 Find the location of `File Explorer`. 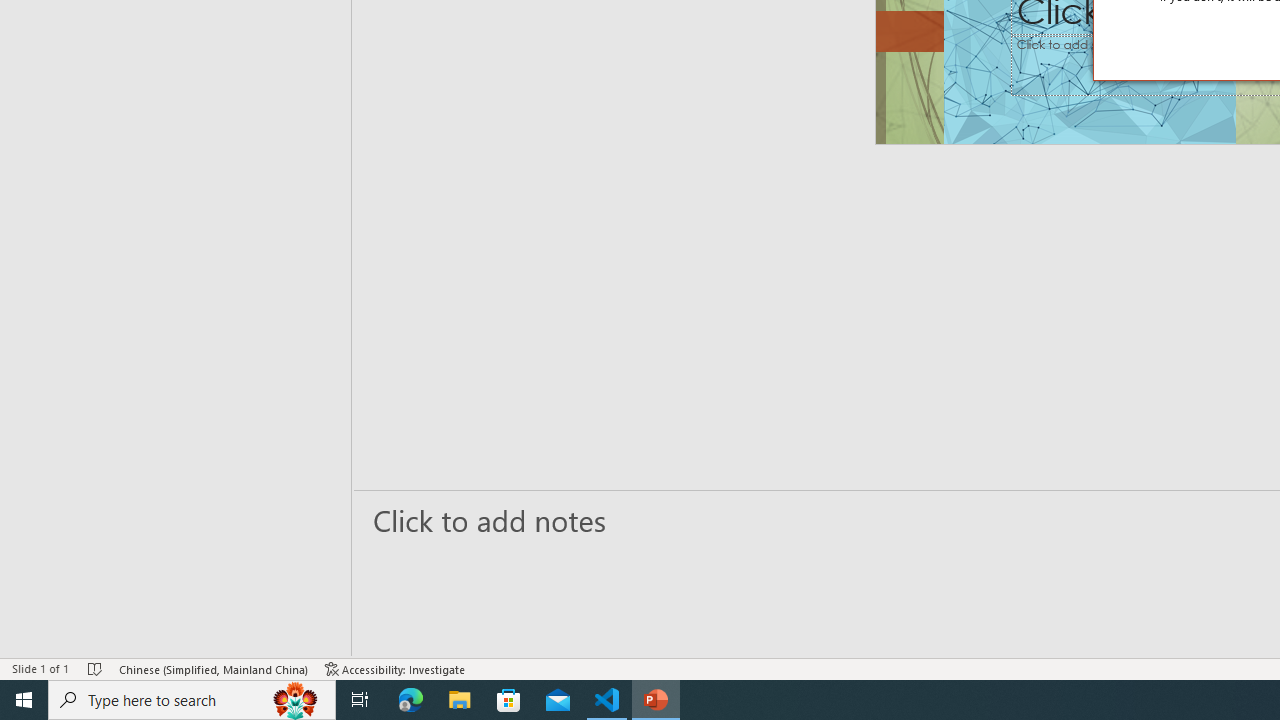

File Explorer is located at coordinates (460, 700).